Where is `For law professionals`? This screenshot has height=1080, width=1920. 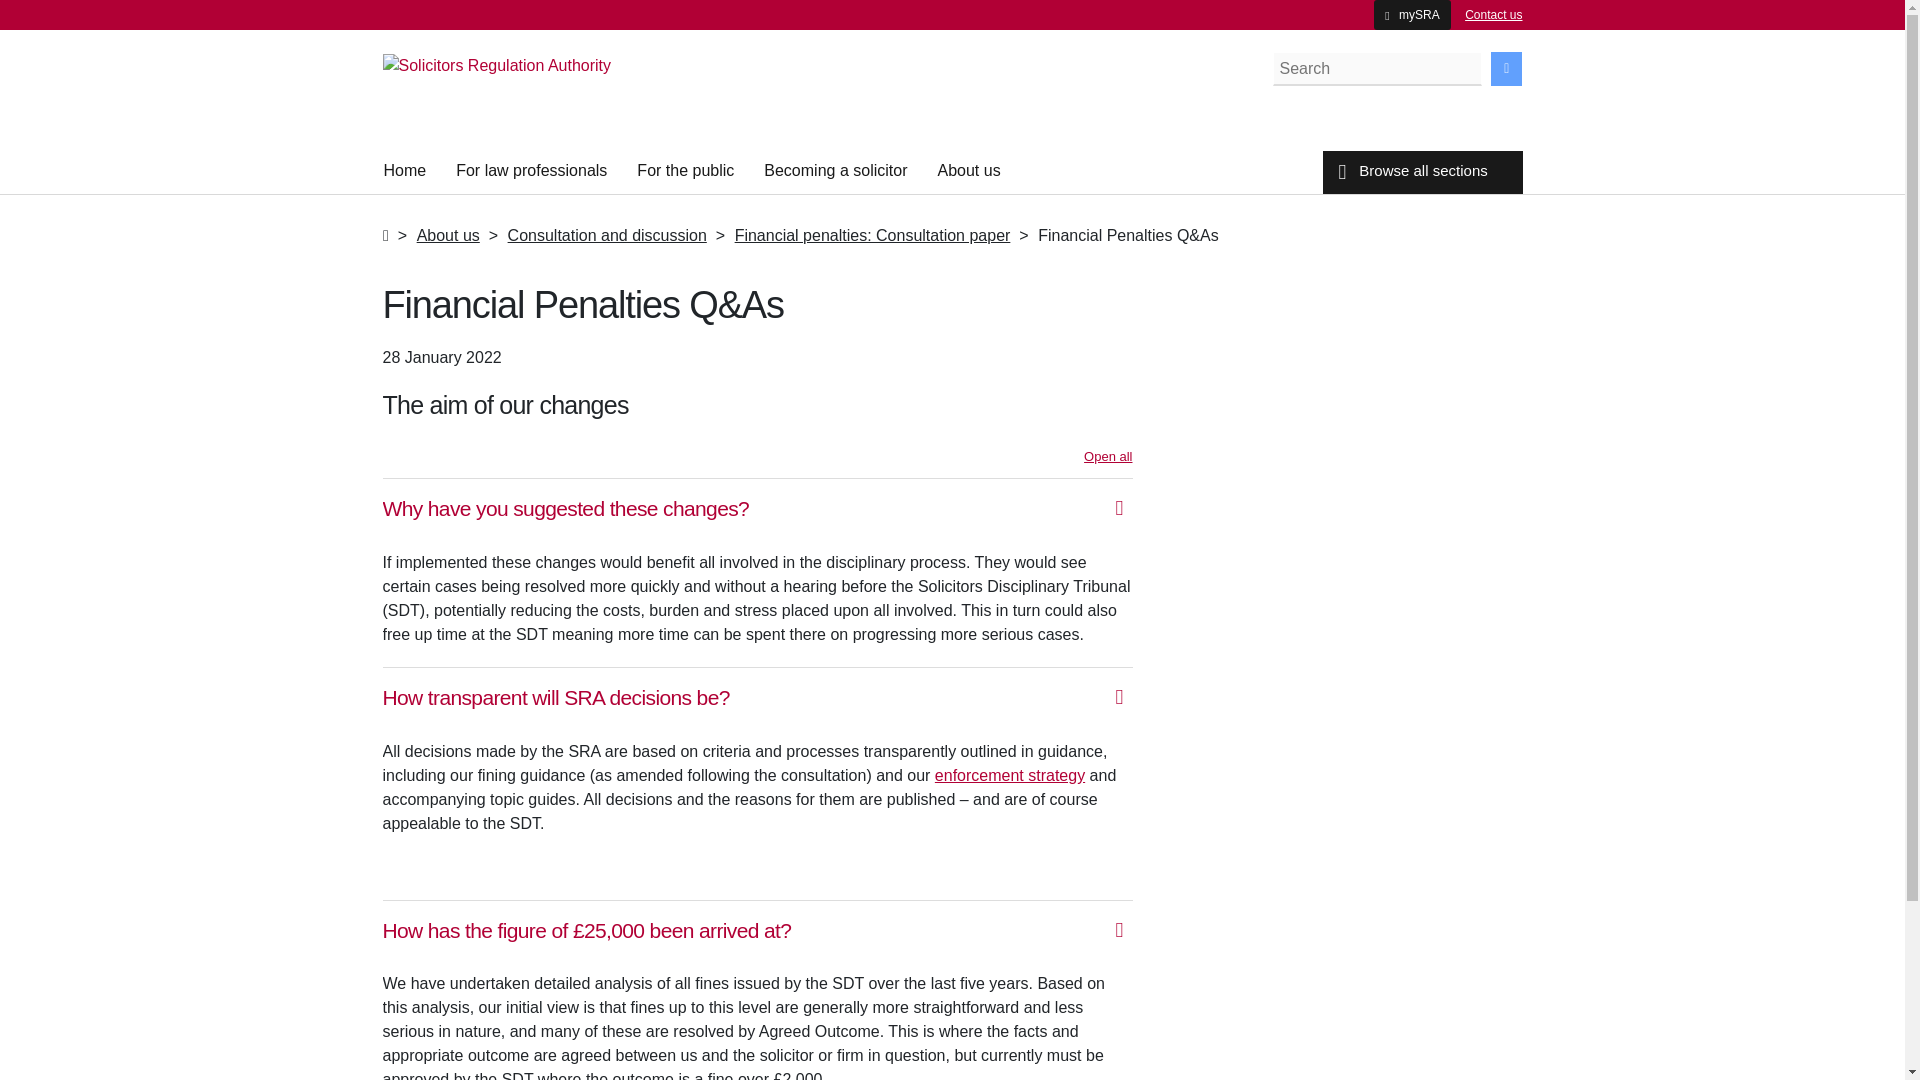 For law professionals is located at coordinates (531, 172).